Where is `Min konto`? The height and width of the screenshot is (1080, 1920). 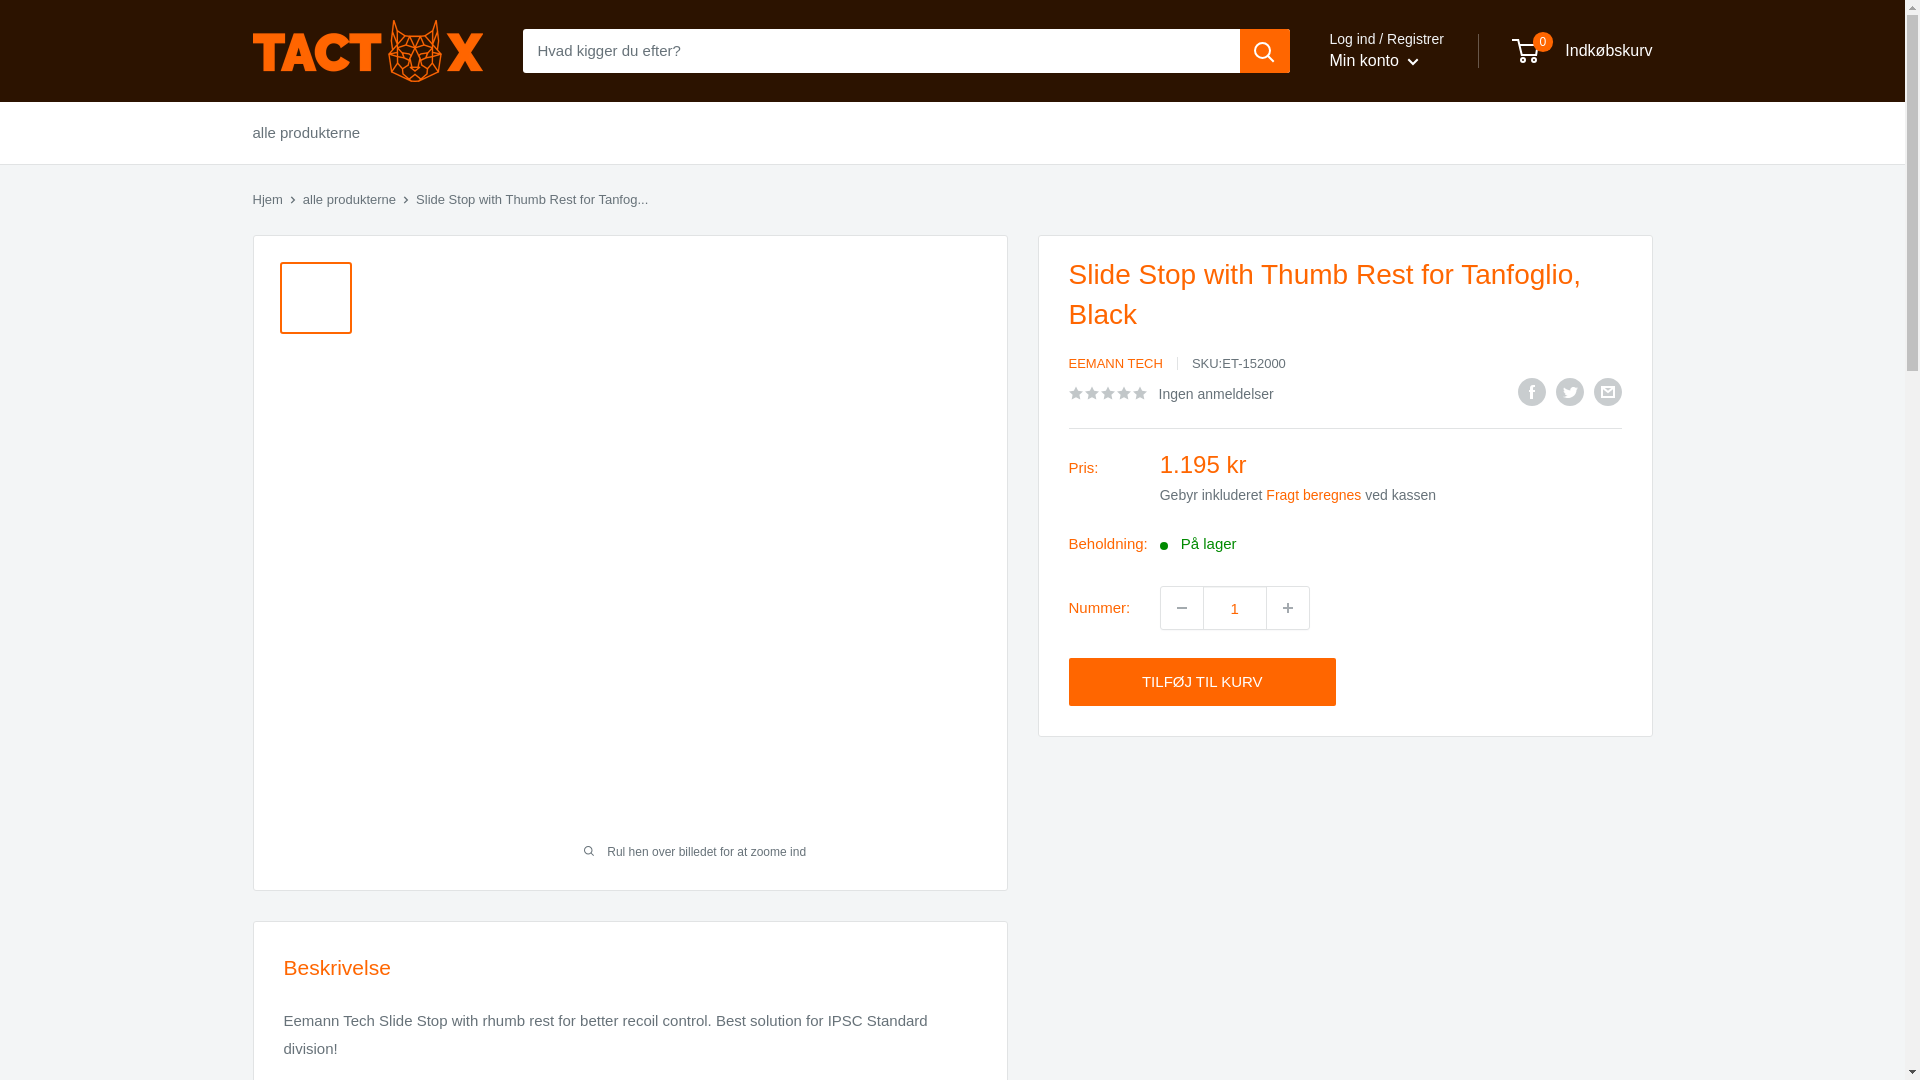 Min konto is located at coordinates (1375, 60).